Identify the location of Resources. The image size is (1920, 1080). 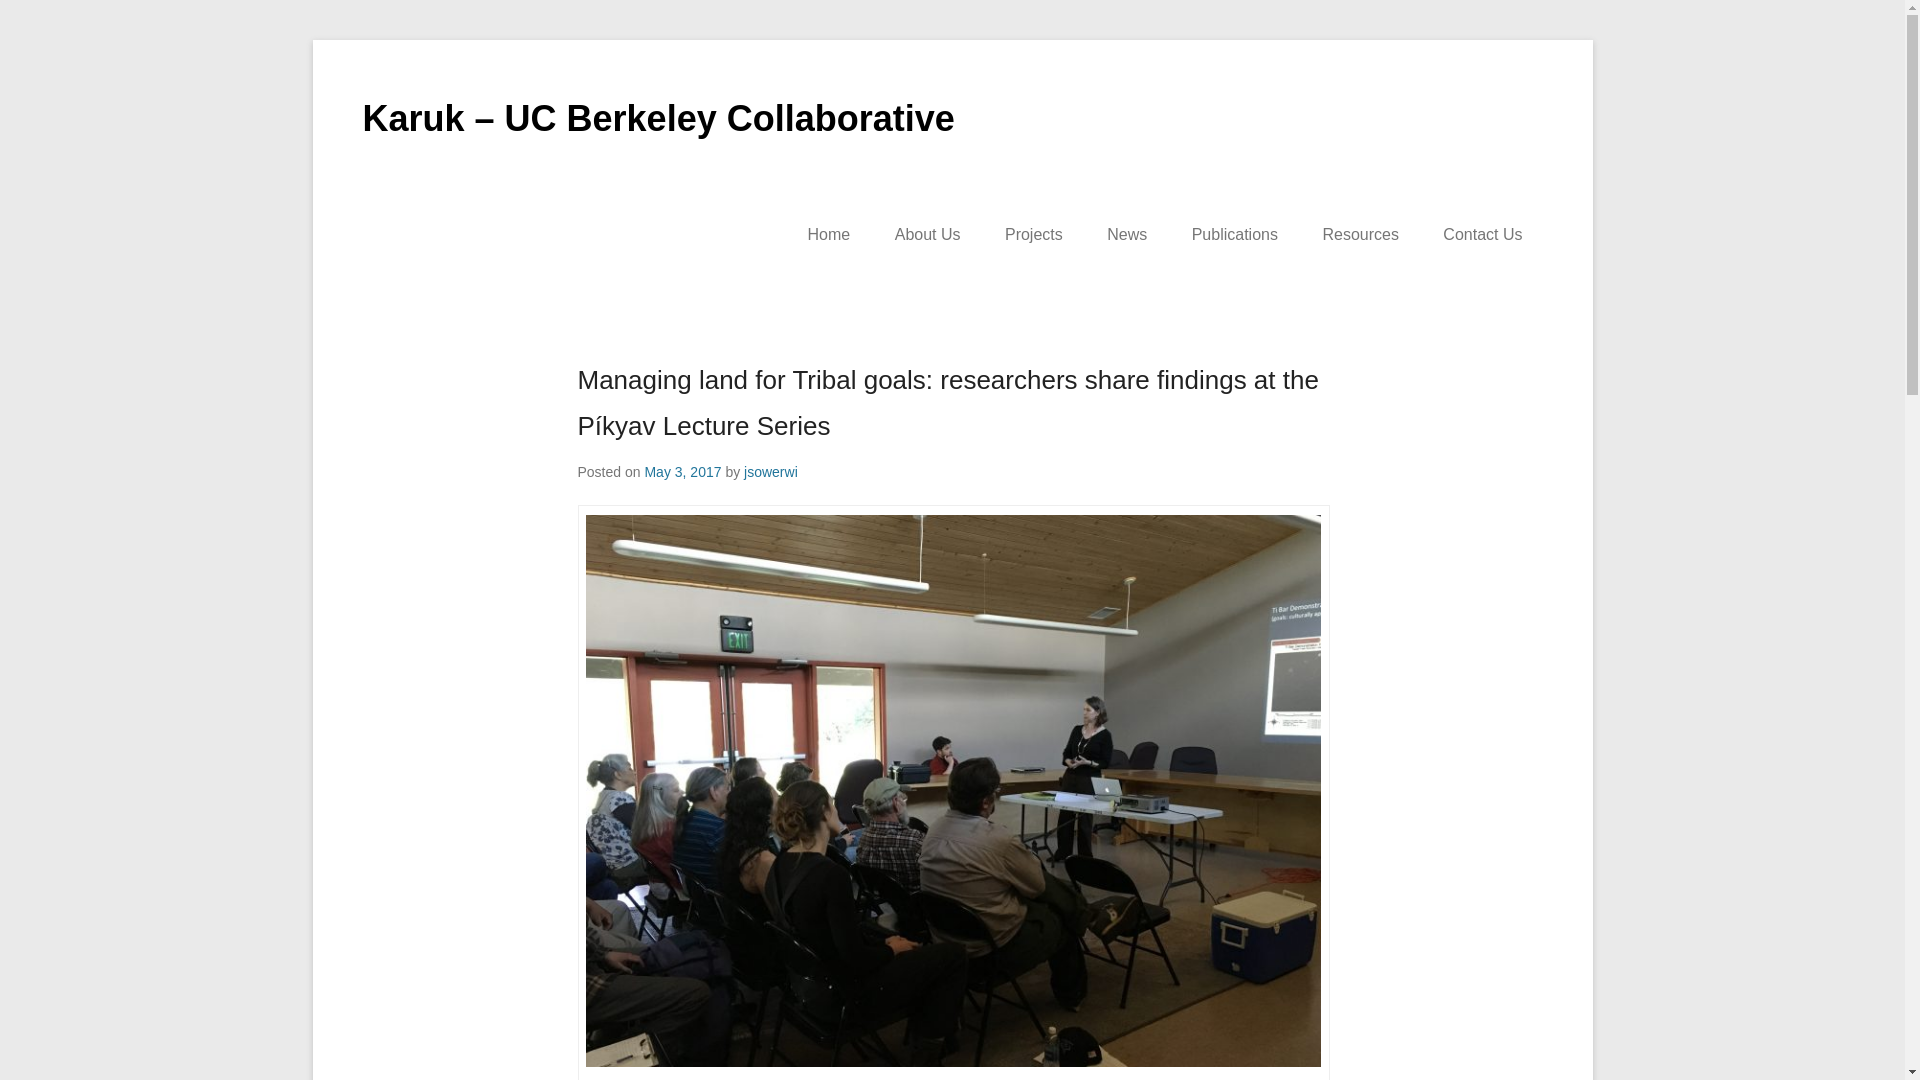
(1360, 234).